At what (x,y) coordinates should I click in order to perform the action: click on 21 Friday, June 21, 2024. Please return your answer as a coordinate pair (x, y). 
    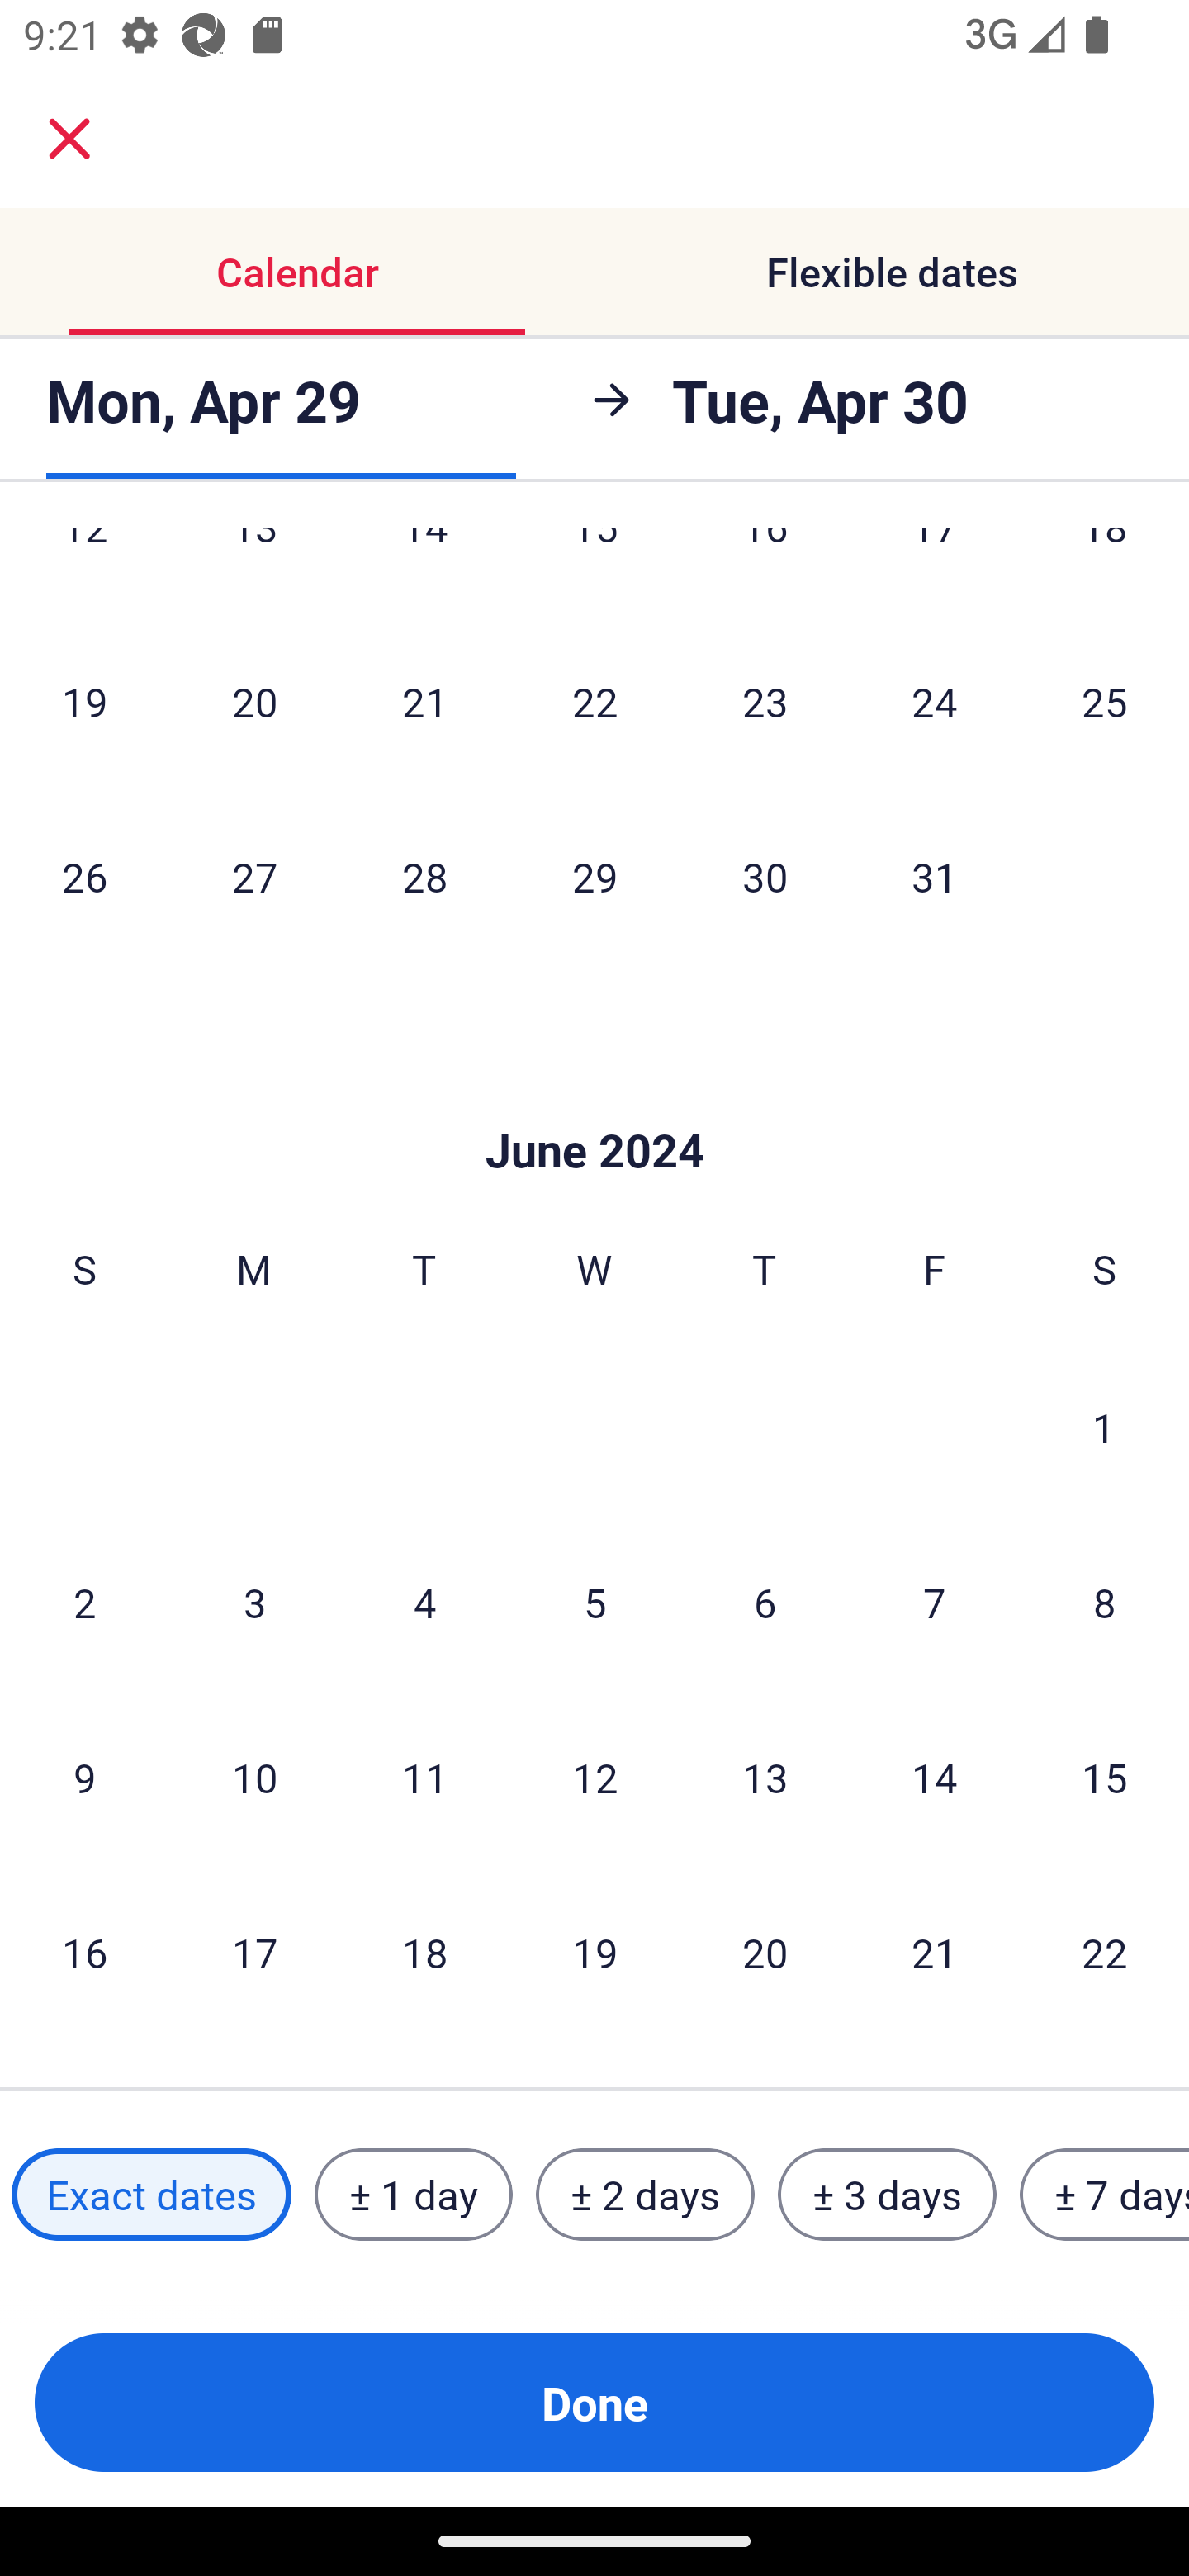
    Looking at the image, I should click on (935, 1952).